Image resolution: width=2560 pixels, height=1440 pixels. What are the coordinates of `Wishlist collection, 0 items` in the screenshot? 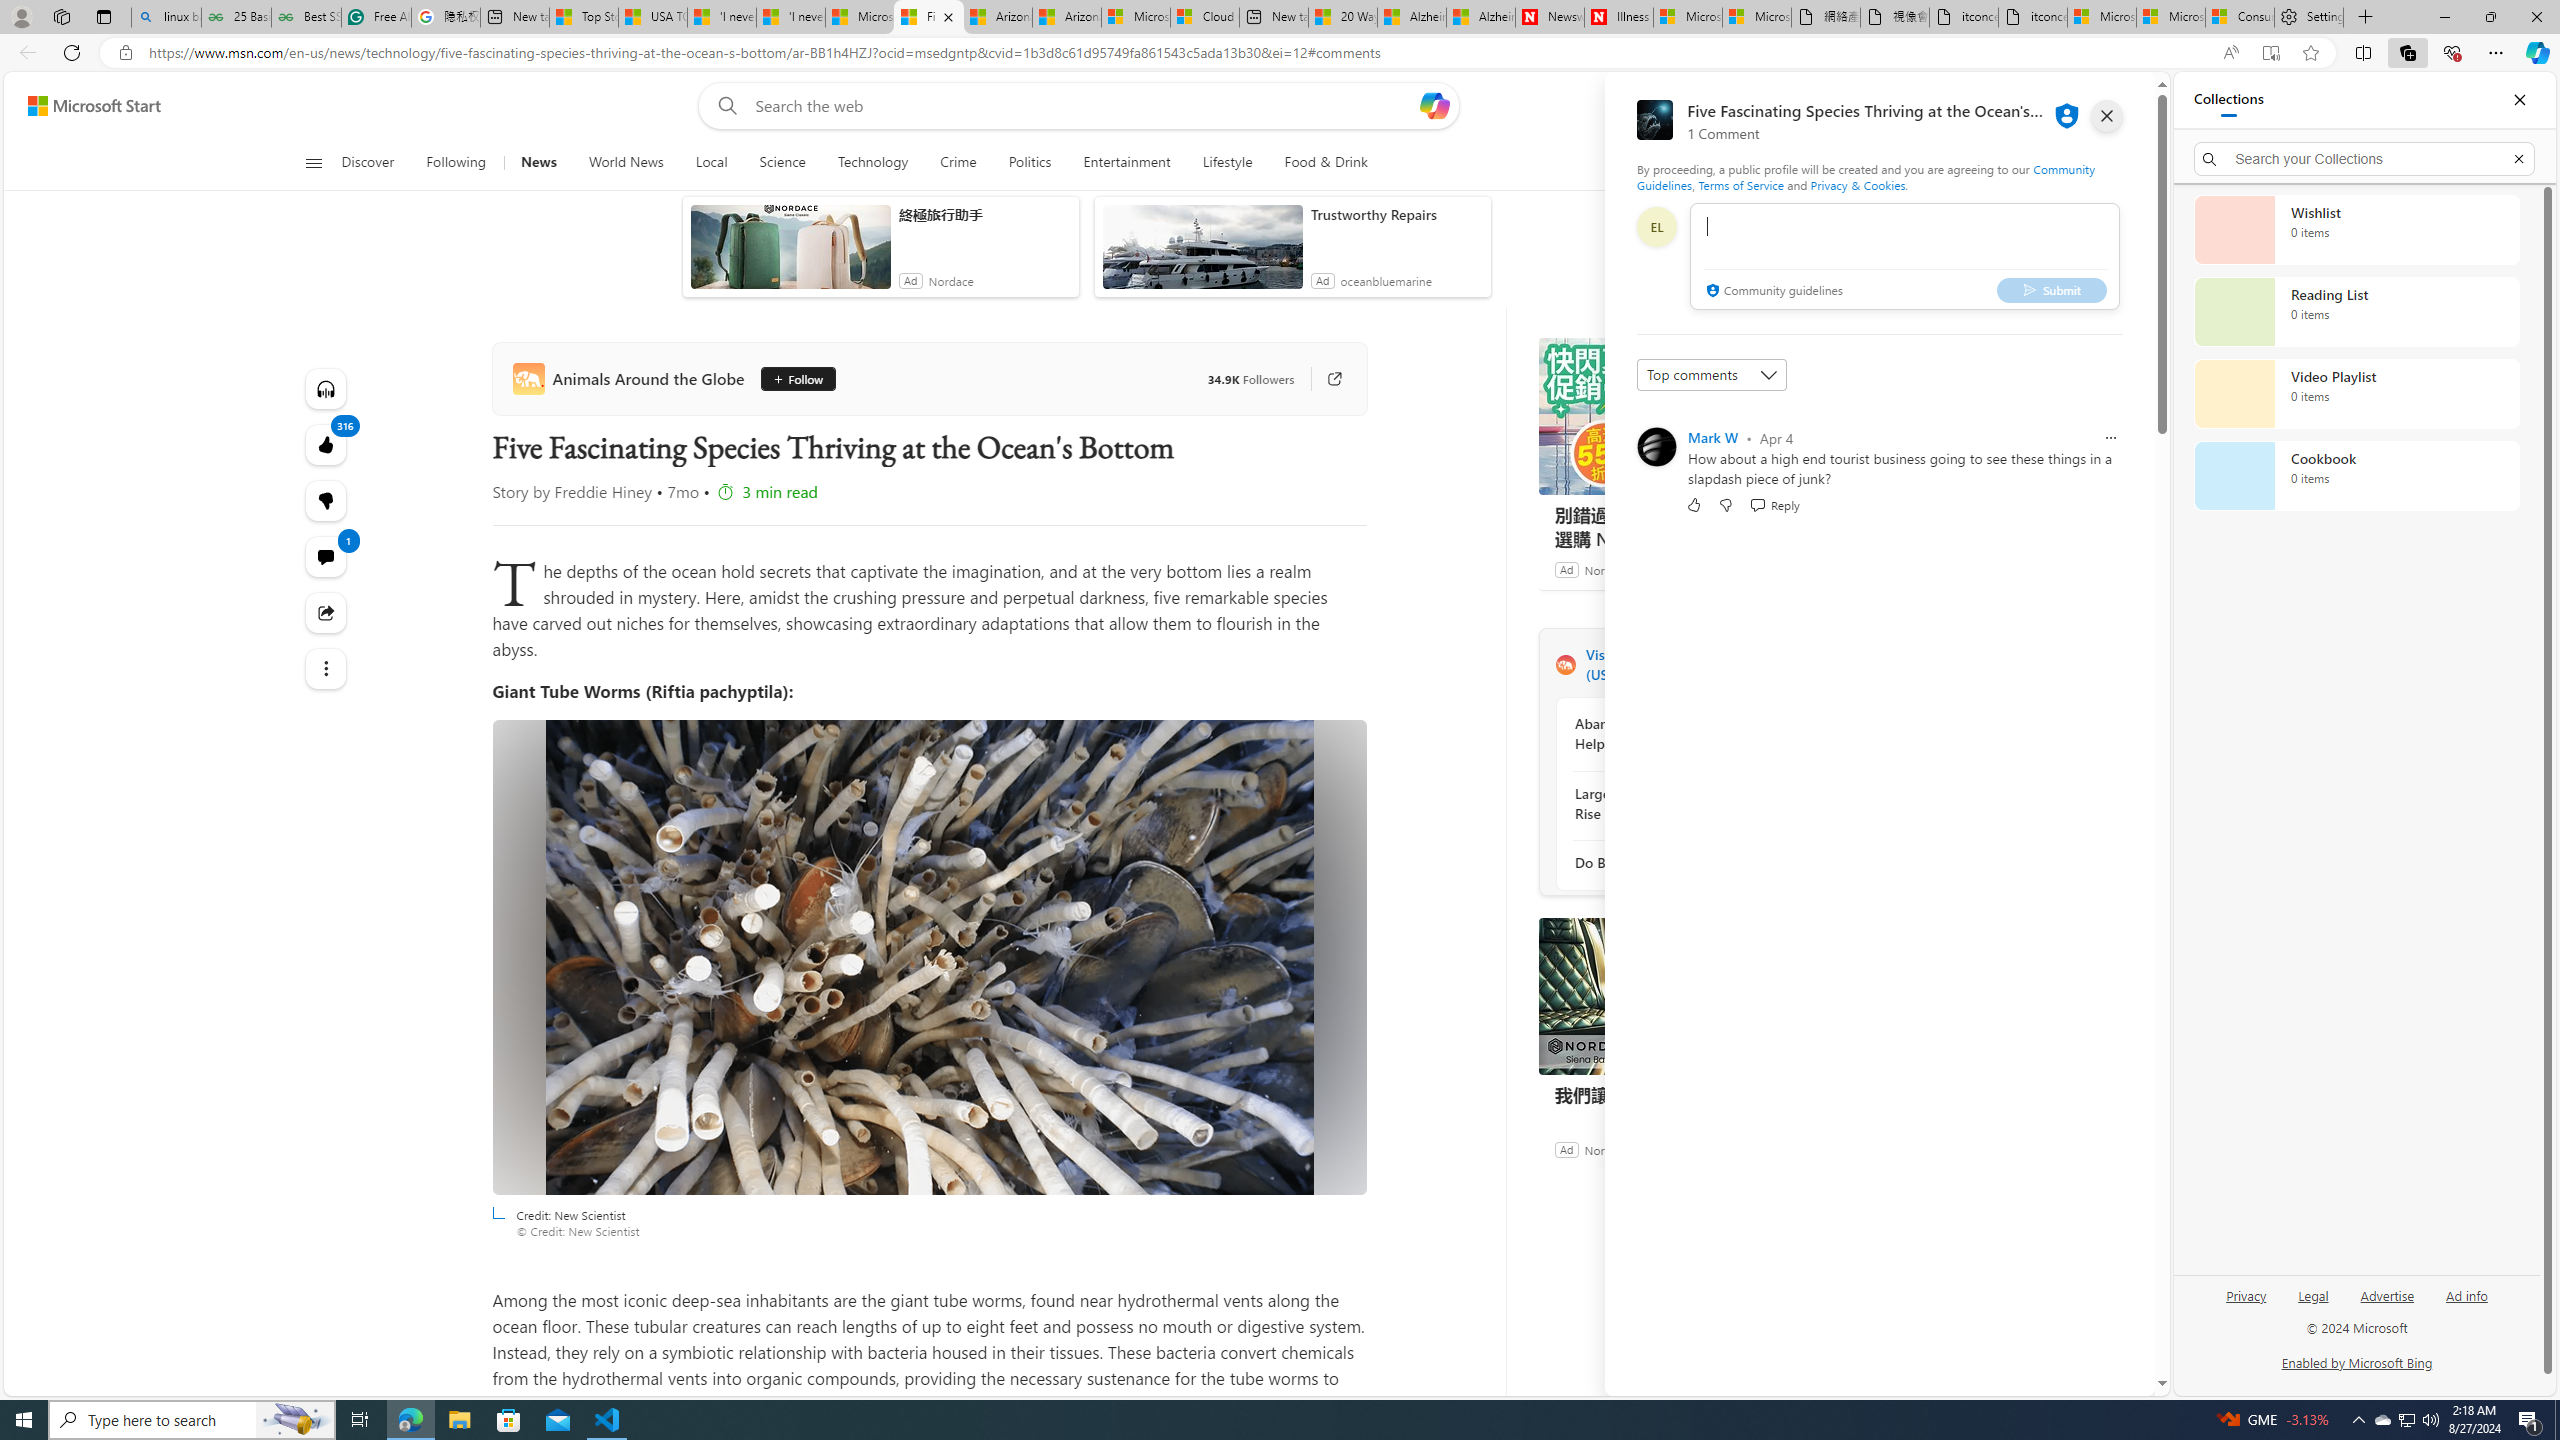 It's located at (2356, 229).